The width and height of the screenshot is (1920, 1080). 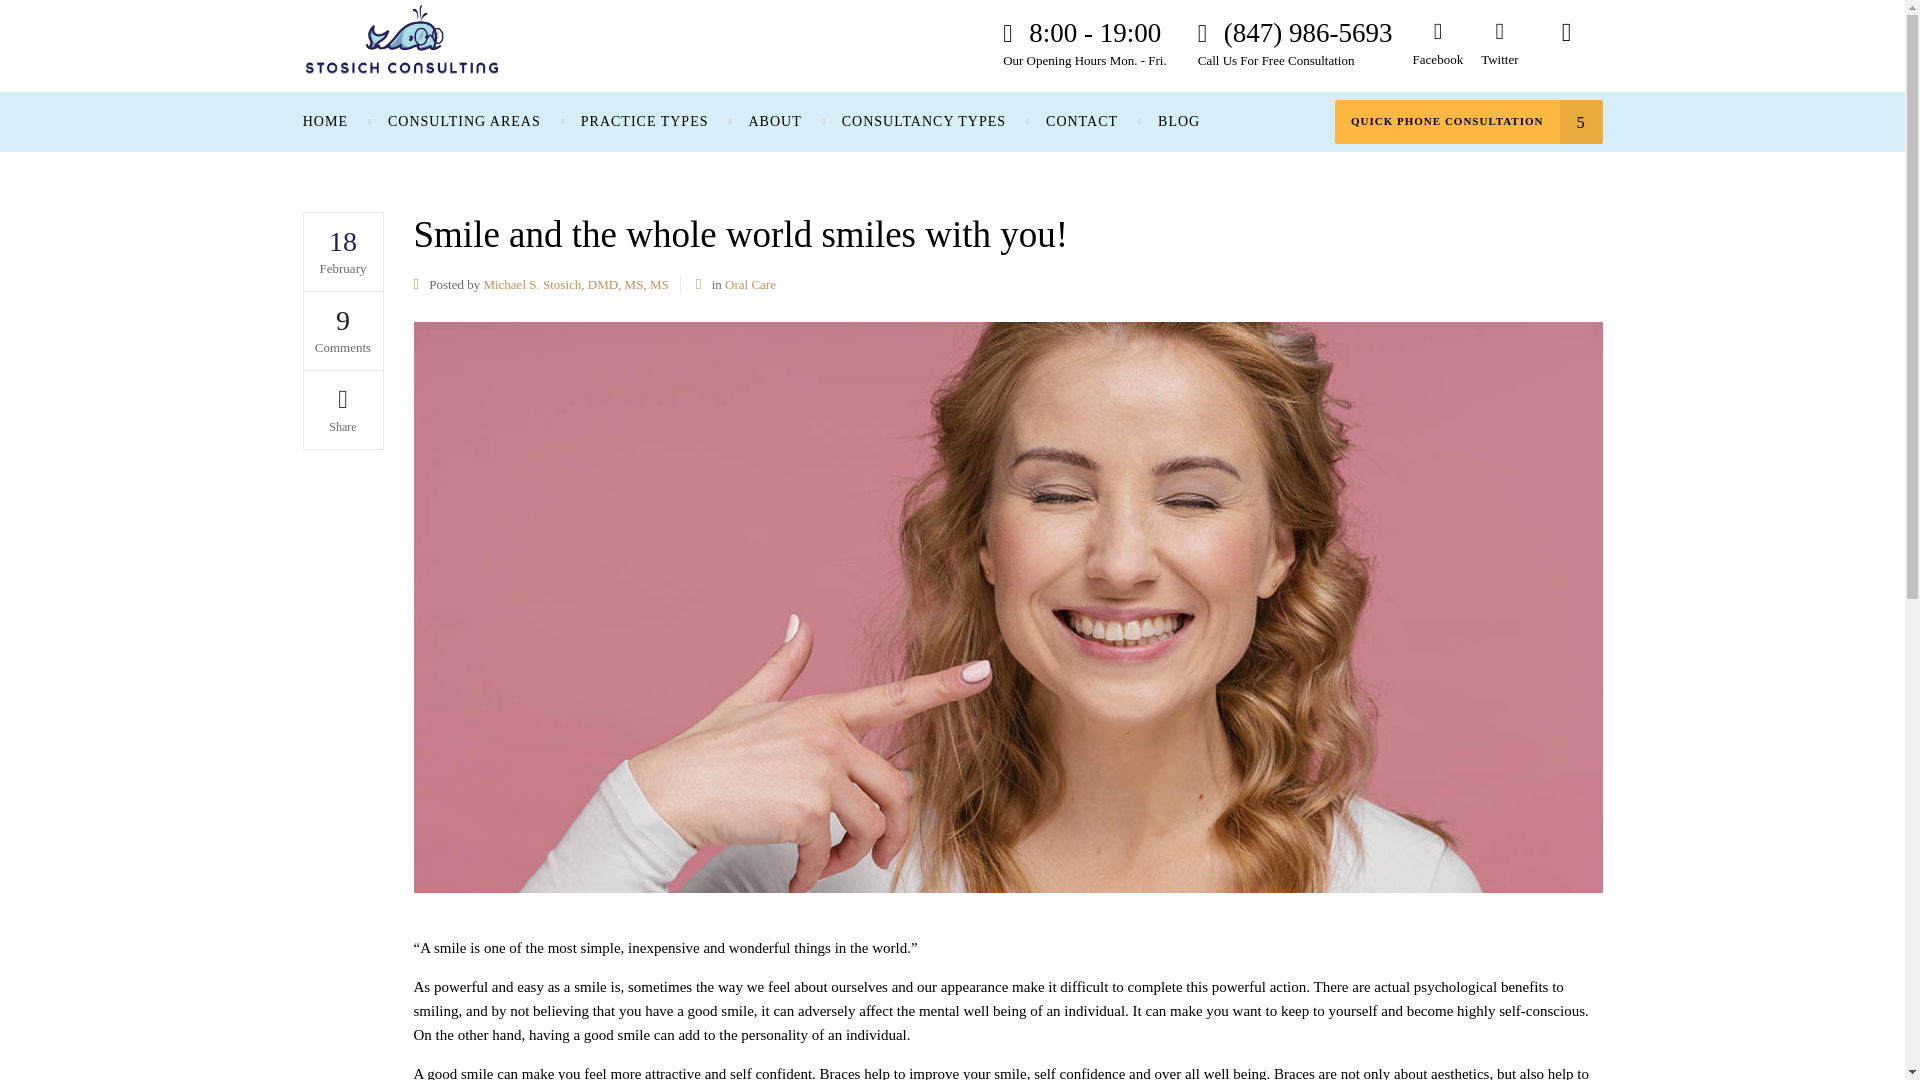 I want to click on CONTACT, so click(x=1082, y=122).